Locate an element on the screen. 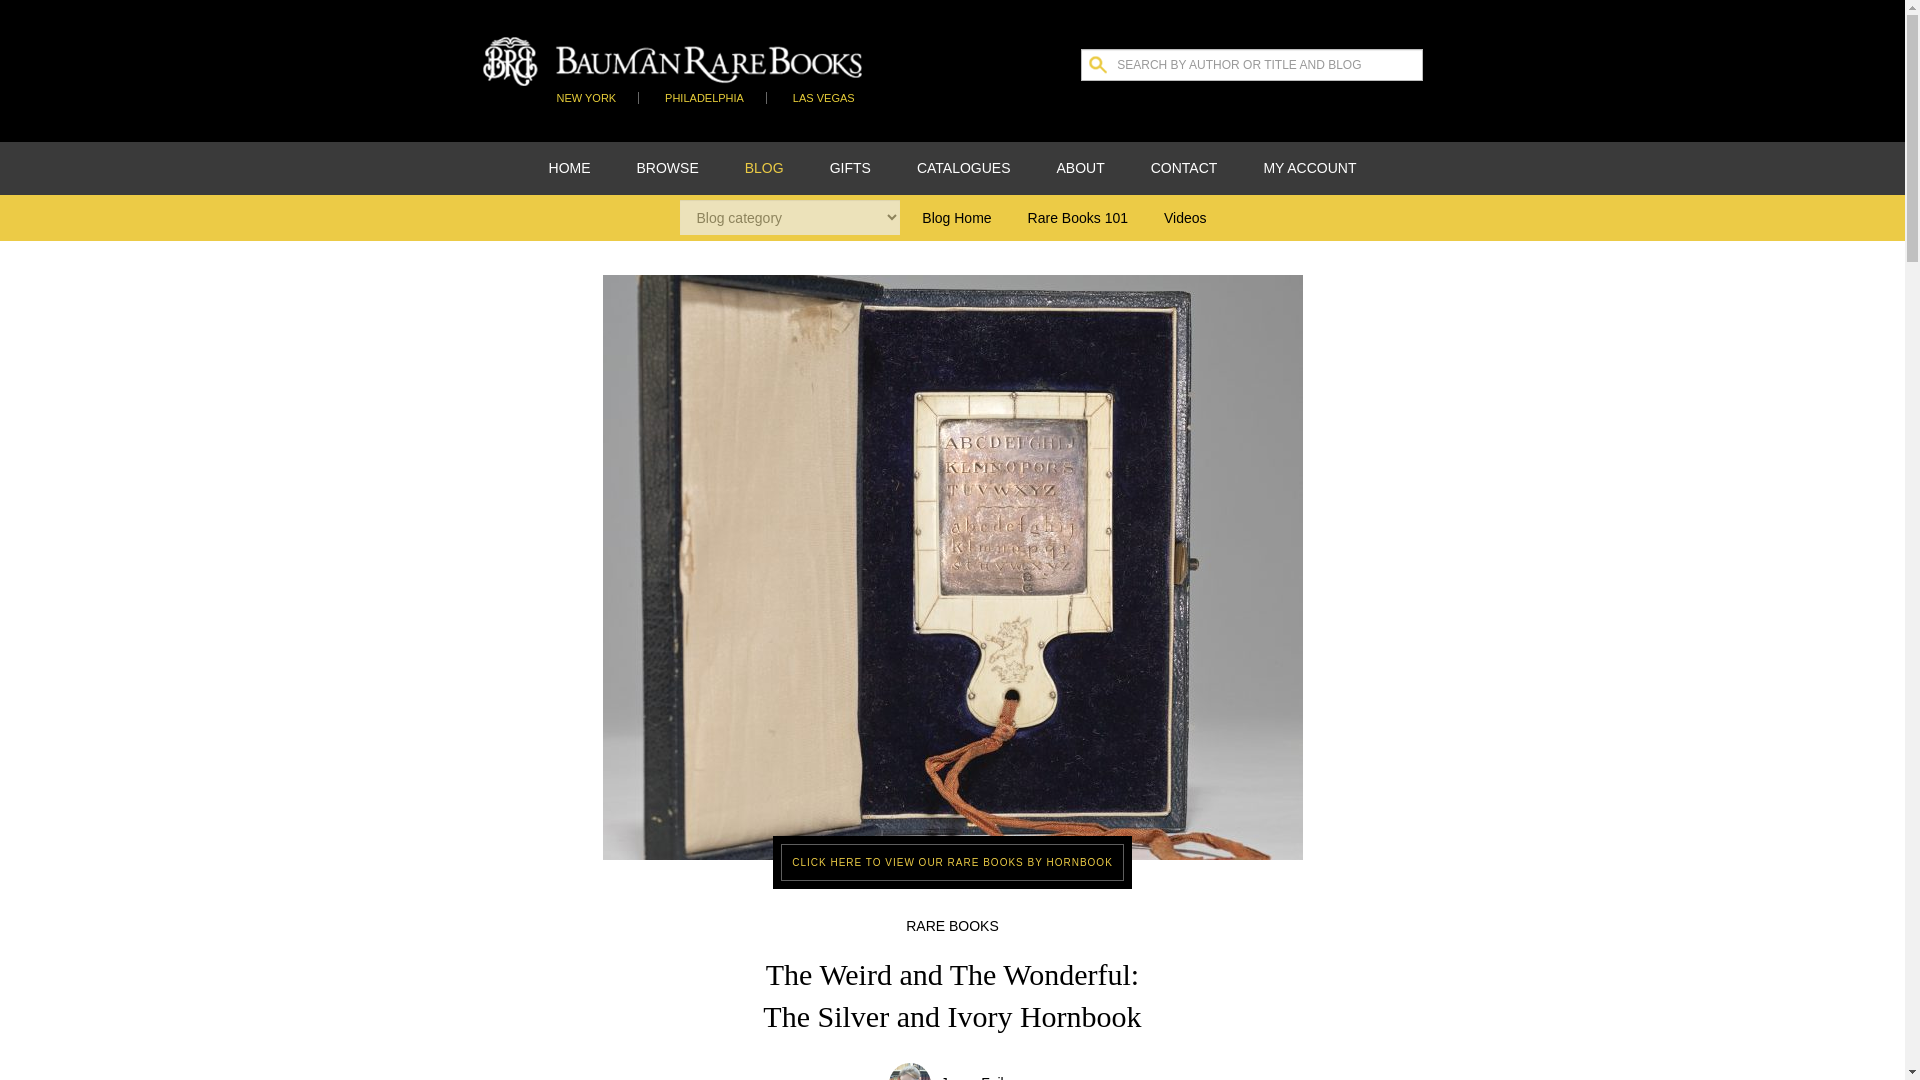 Image resolution: width=1920 pixels, height=1080 pixels. LAS VEGAS is located at coordinates (824, 97).